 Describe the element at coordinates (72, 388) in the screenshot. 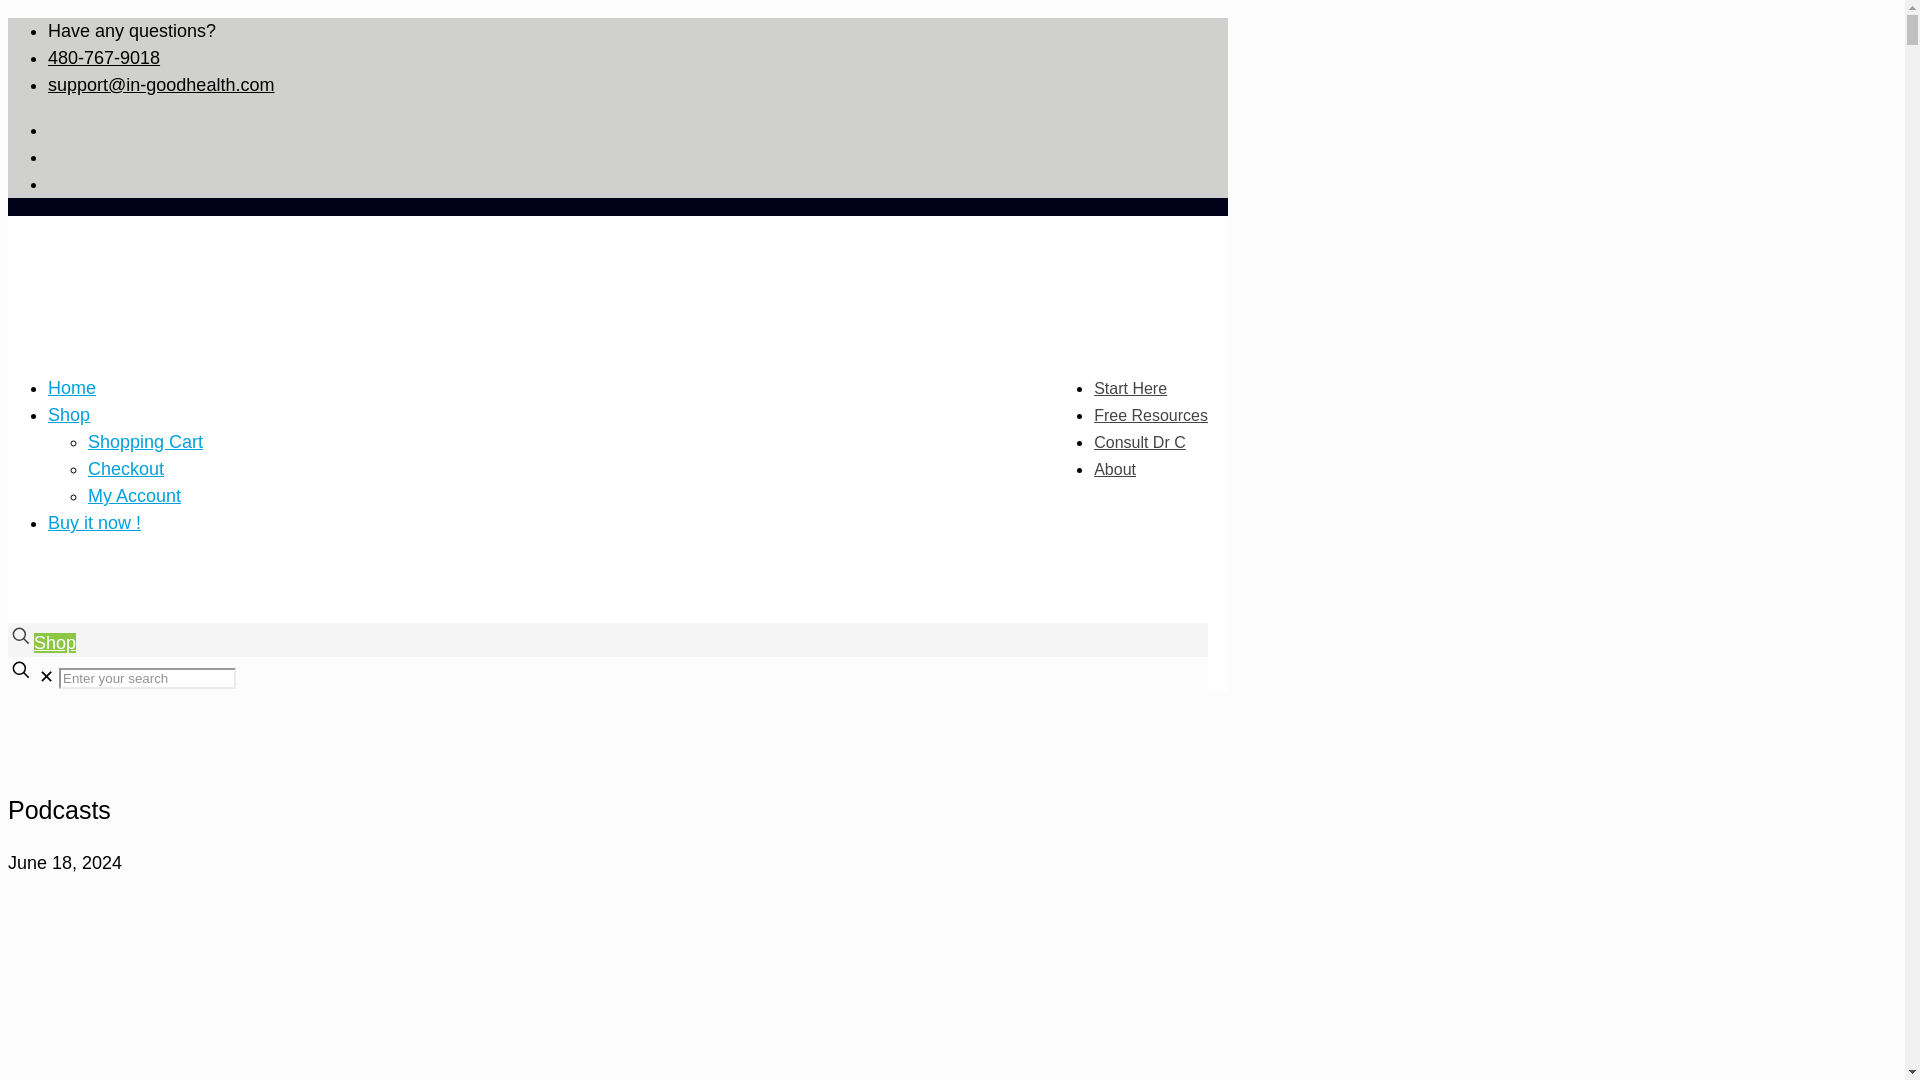

I see `Home` at that location.